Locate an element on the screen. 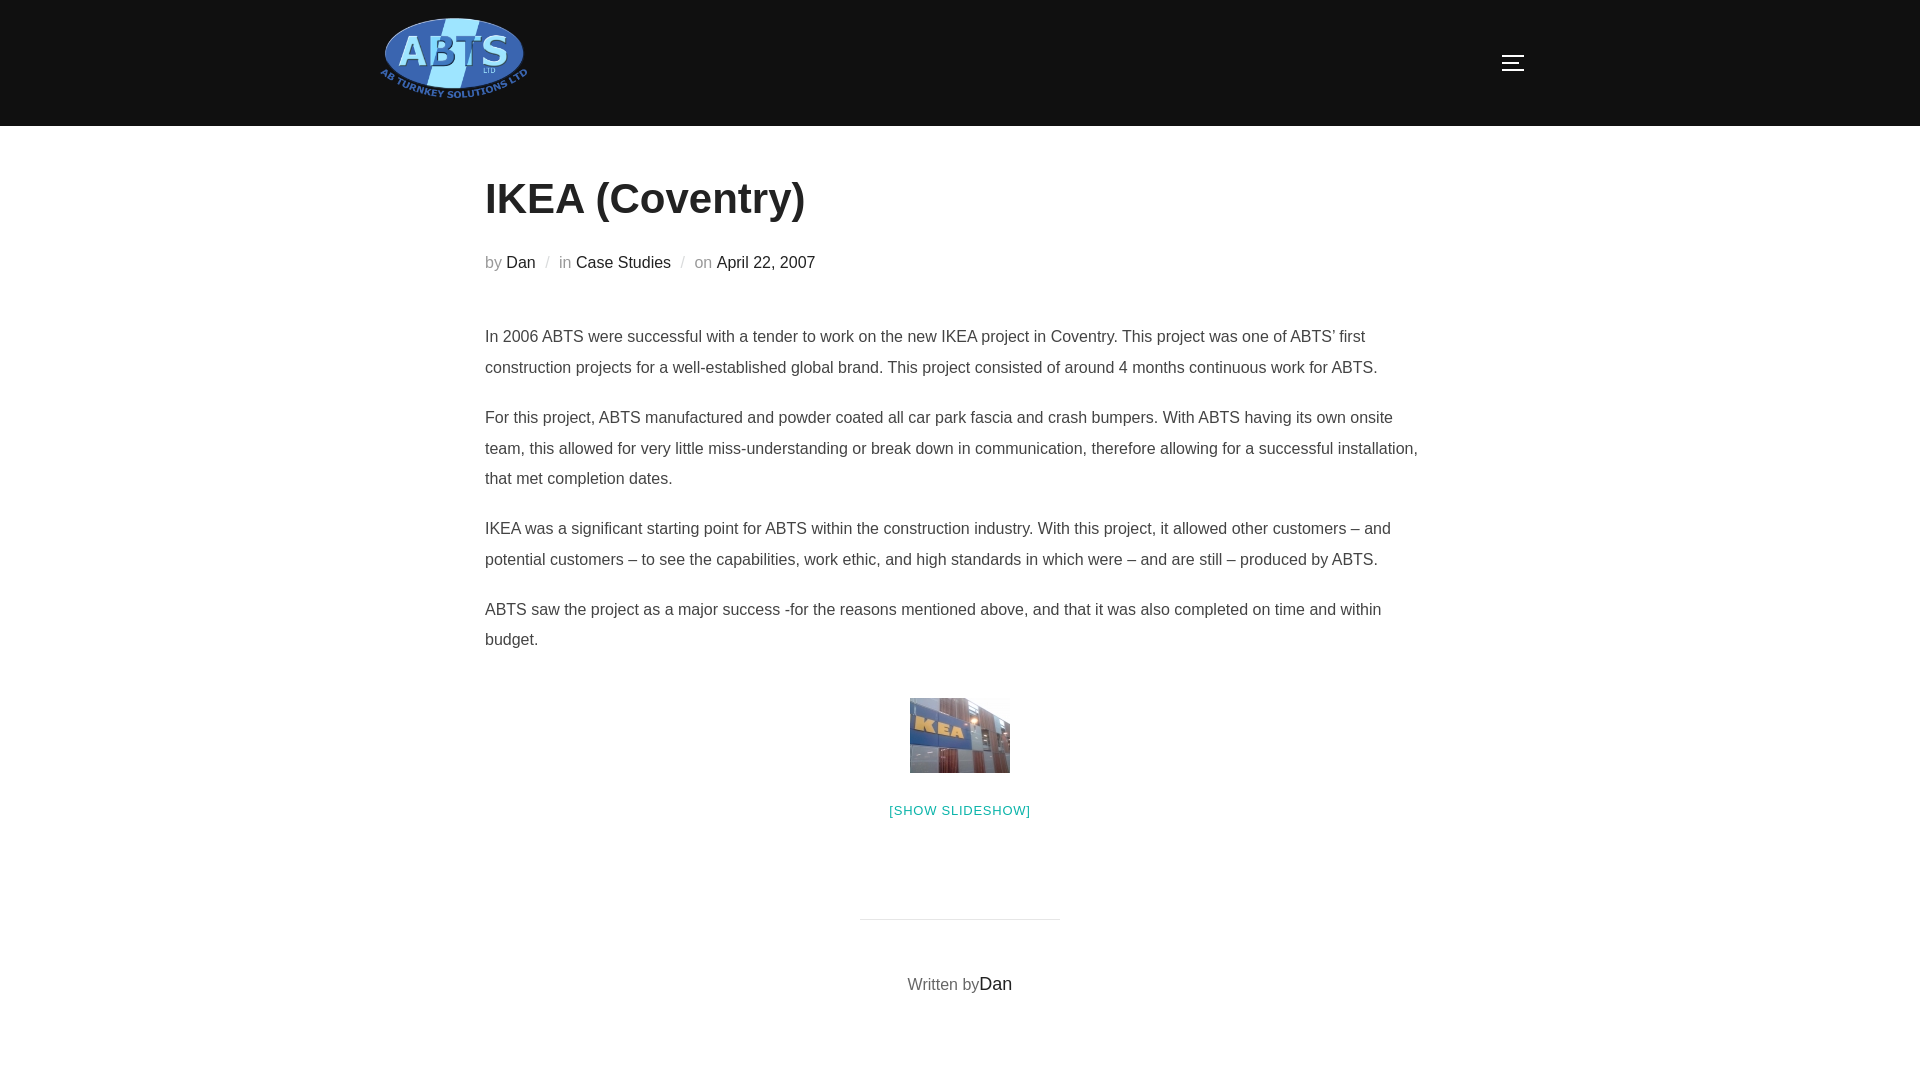  Posts by Dan is located at coordinates (995, 984).